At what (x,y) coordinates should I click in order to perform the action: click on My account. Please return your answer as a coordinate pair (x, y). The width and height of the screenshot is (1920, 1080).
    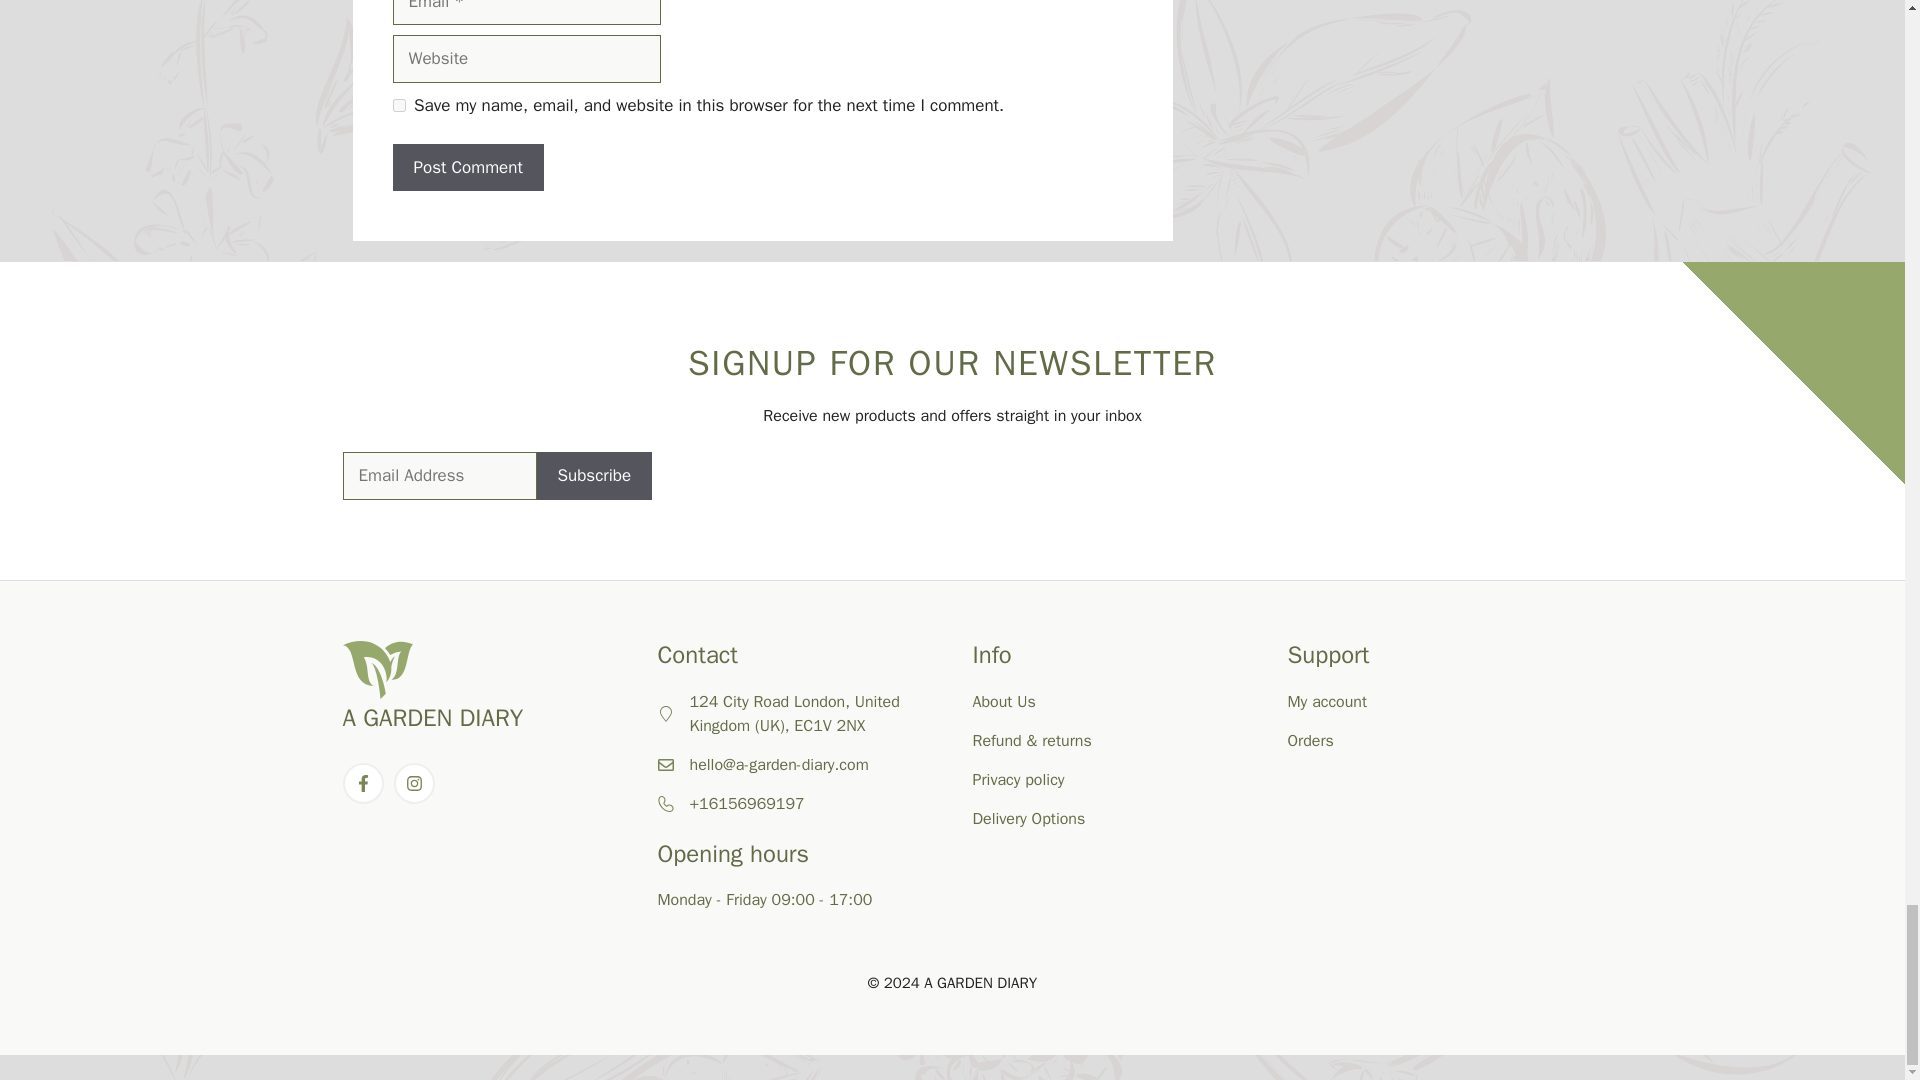
    Looking at the image, I should click on (1328, 702).